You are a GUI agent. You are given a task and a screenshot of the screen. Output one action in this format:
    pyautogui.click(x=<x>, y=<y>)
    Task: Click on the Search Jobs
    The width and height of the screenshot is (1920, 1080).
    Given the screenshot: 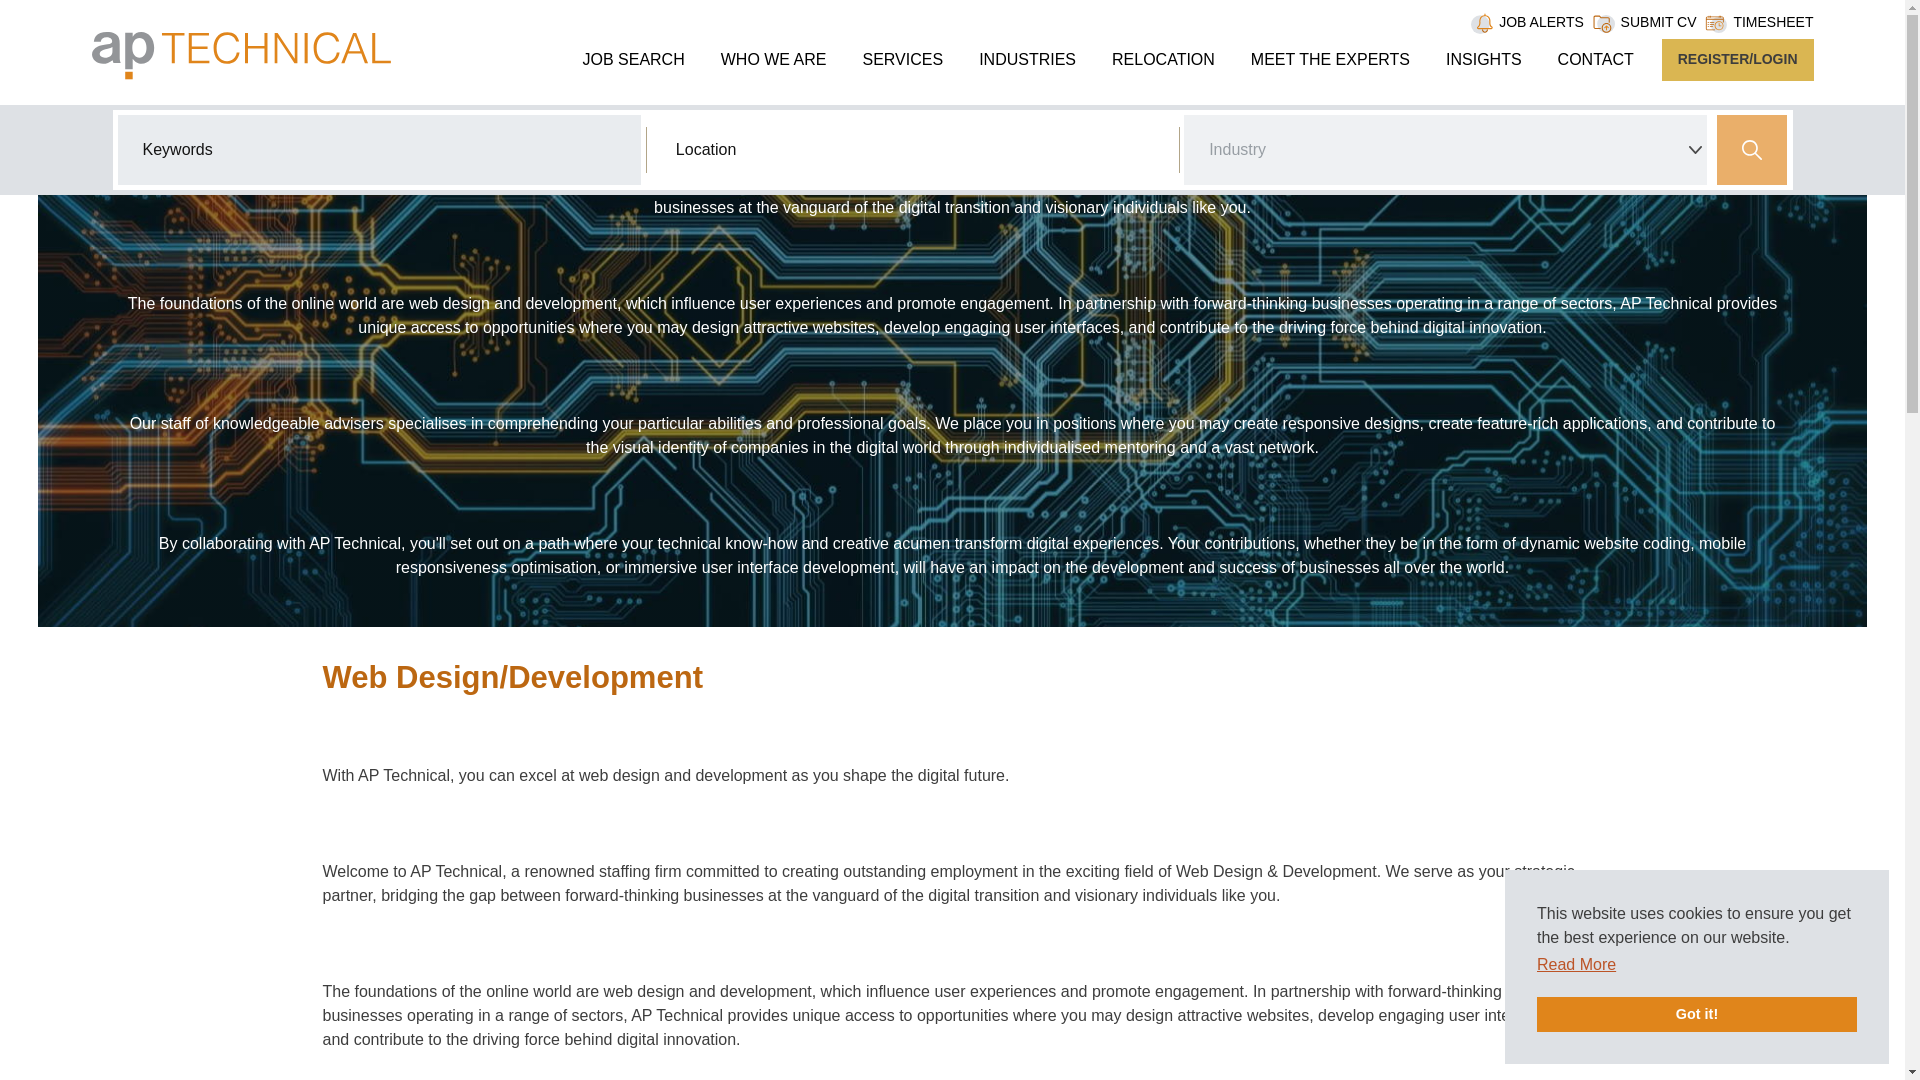 What is the action you would take?
    pyautogui.click(x=1752, y=149)
    